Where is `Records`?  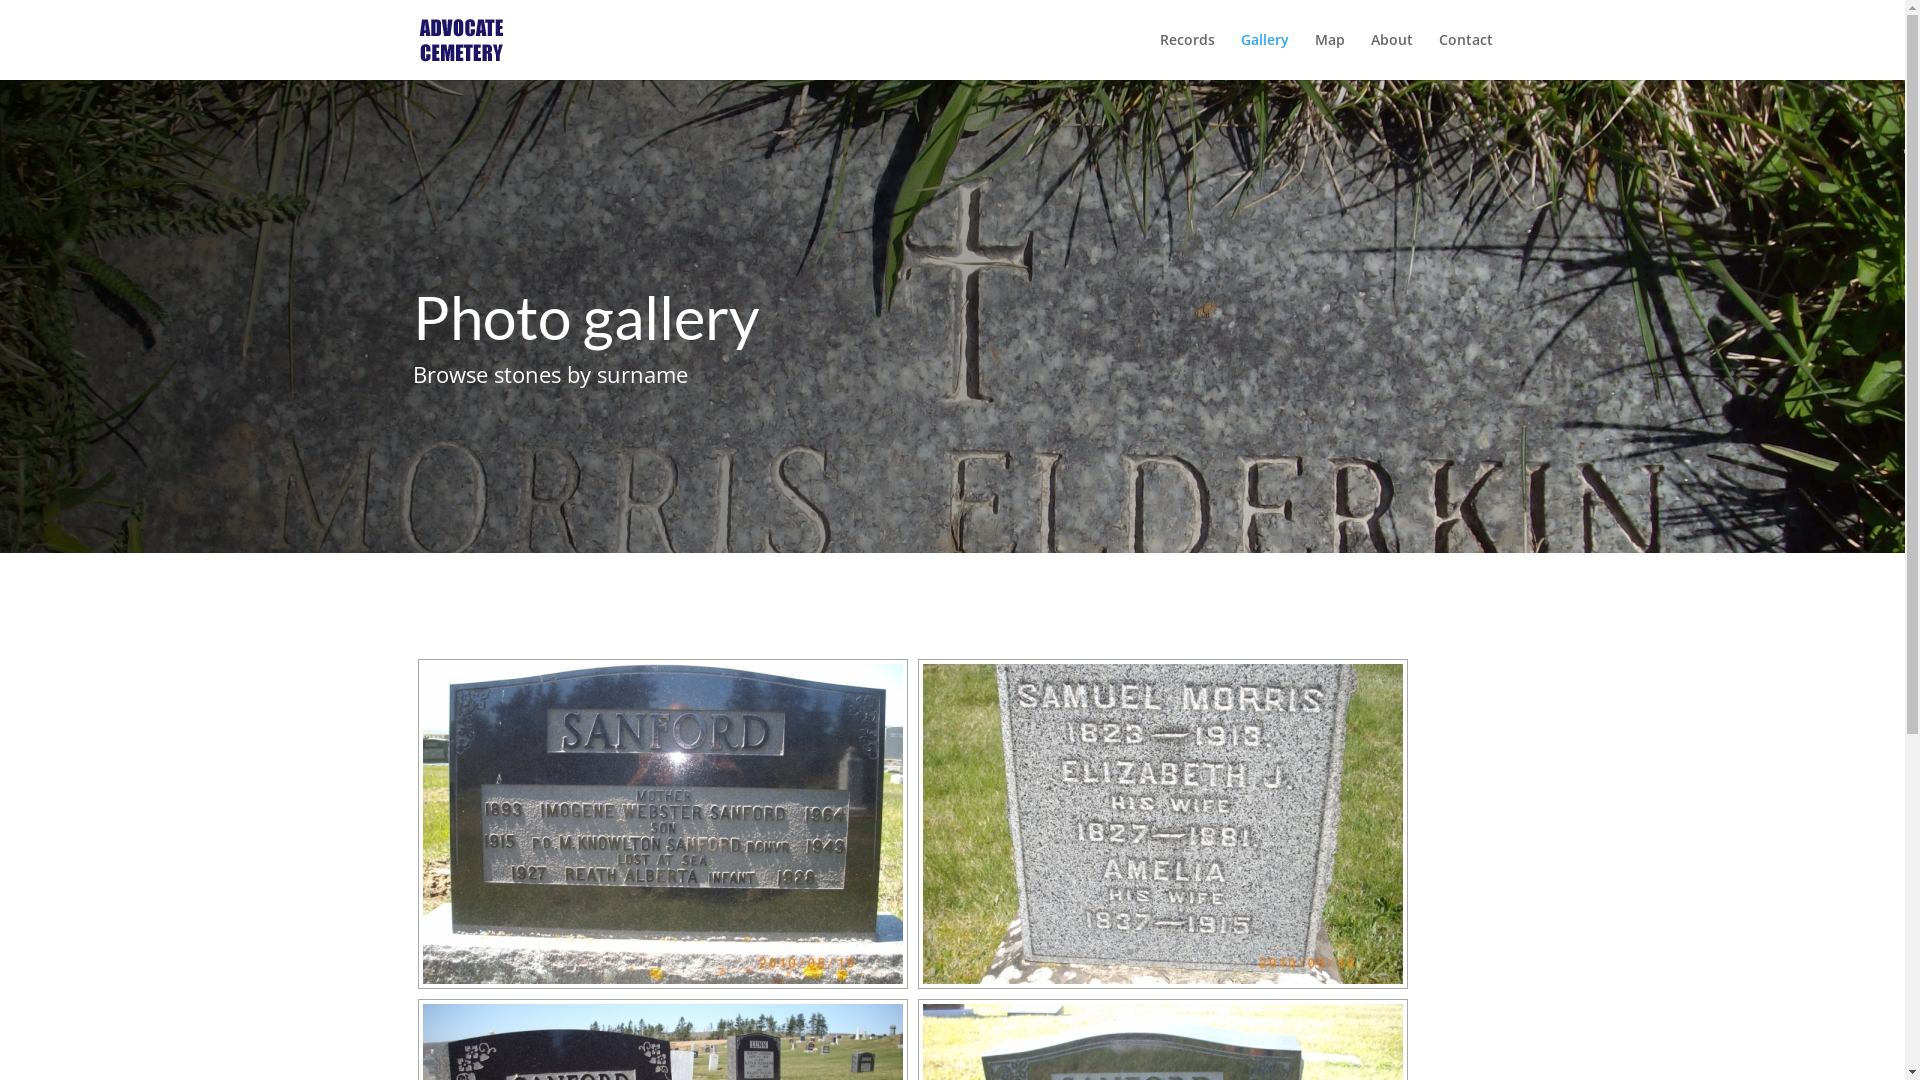 Records is located at coordinates (1188, 56).